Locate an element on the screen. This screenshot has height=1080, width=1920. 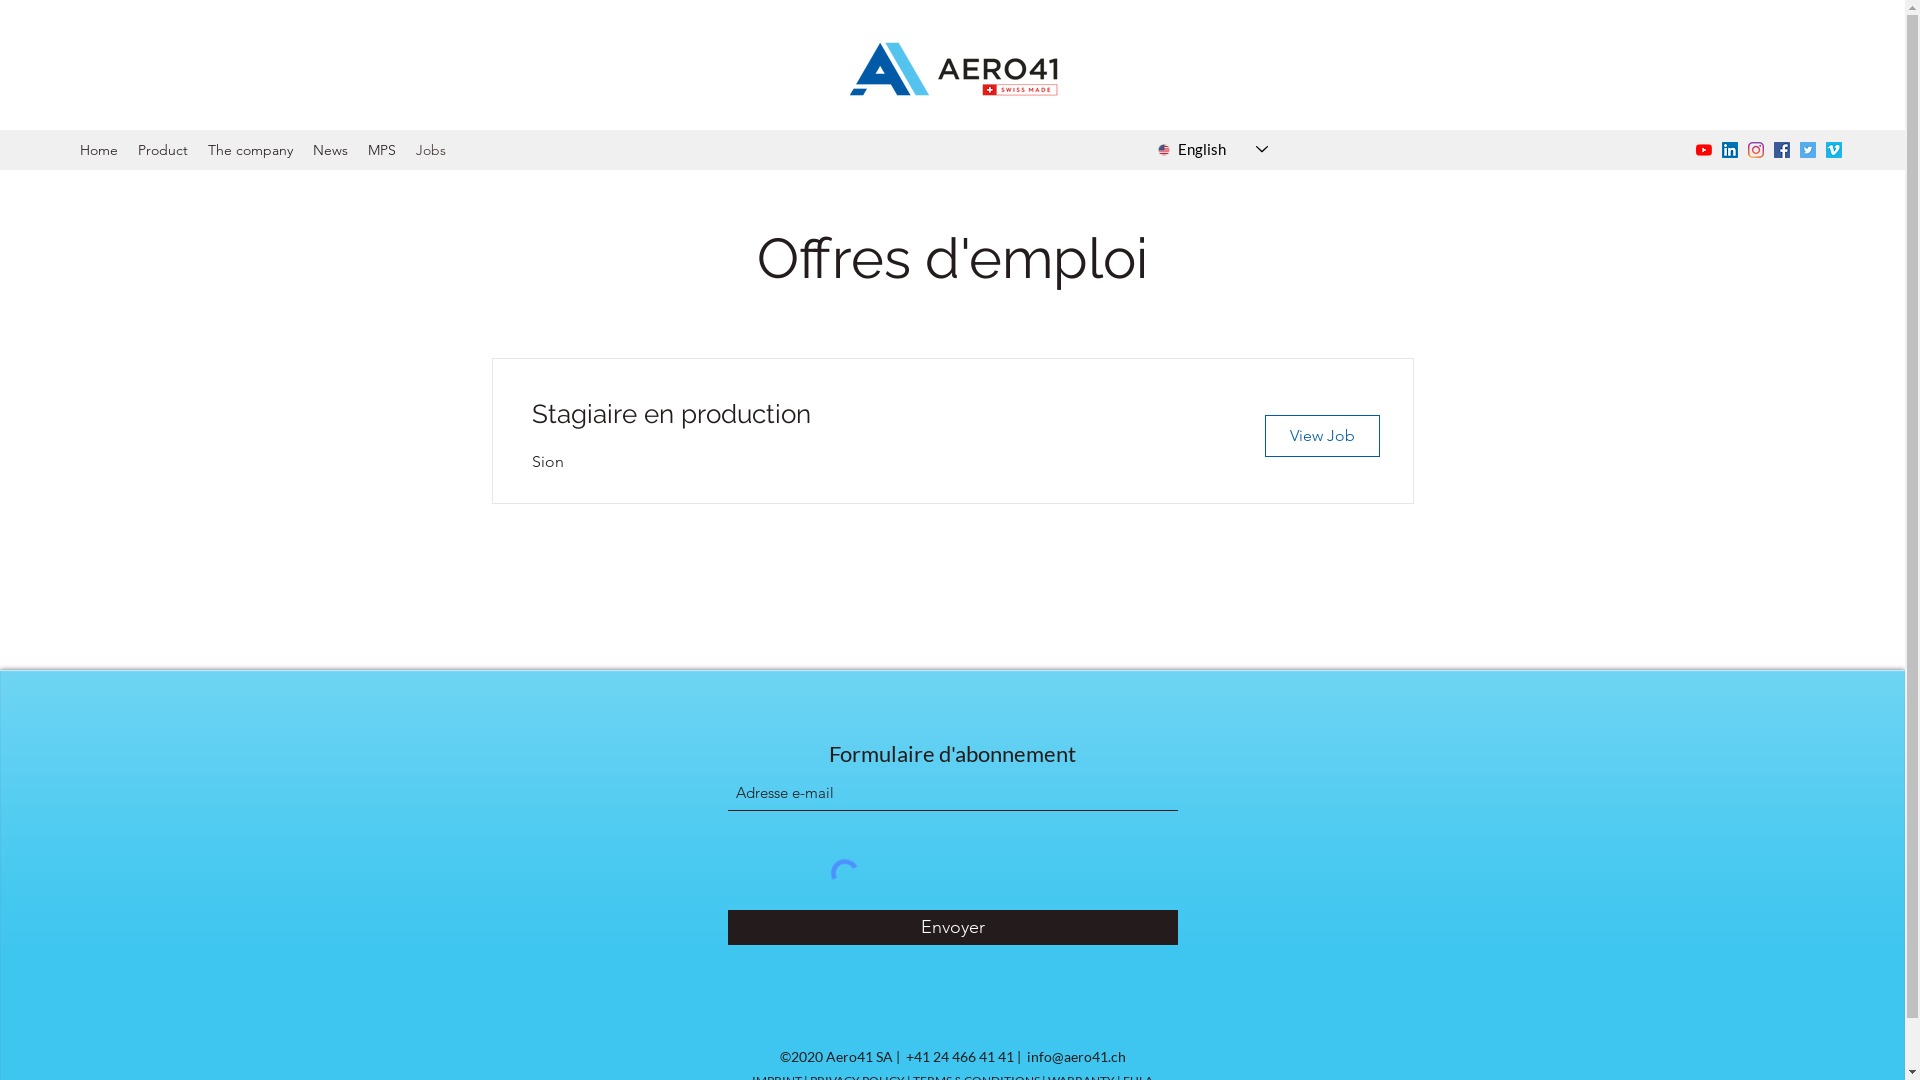
Product is located at coordinates (163, 150).